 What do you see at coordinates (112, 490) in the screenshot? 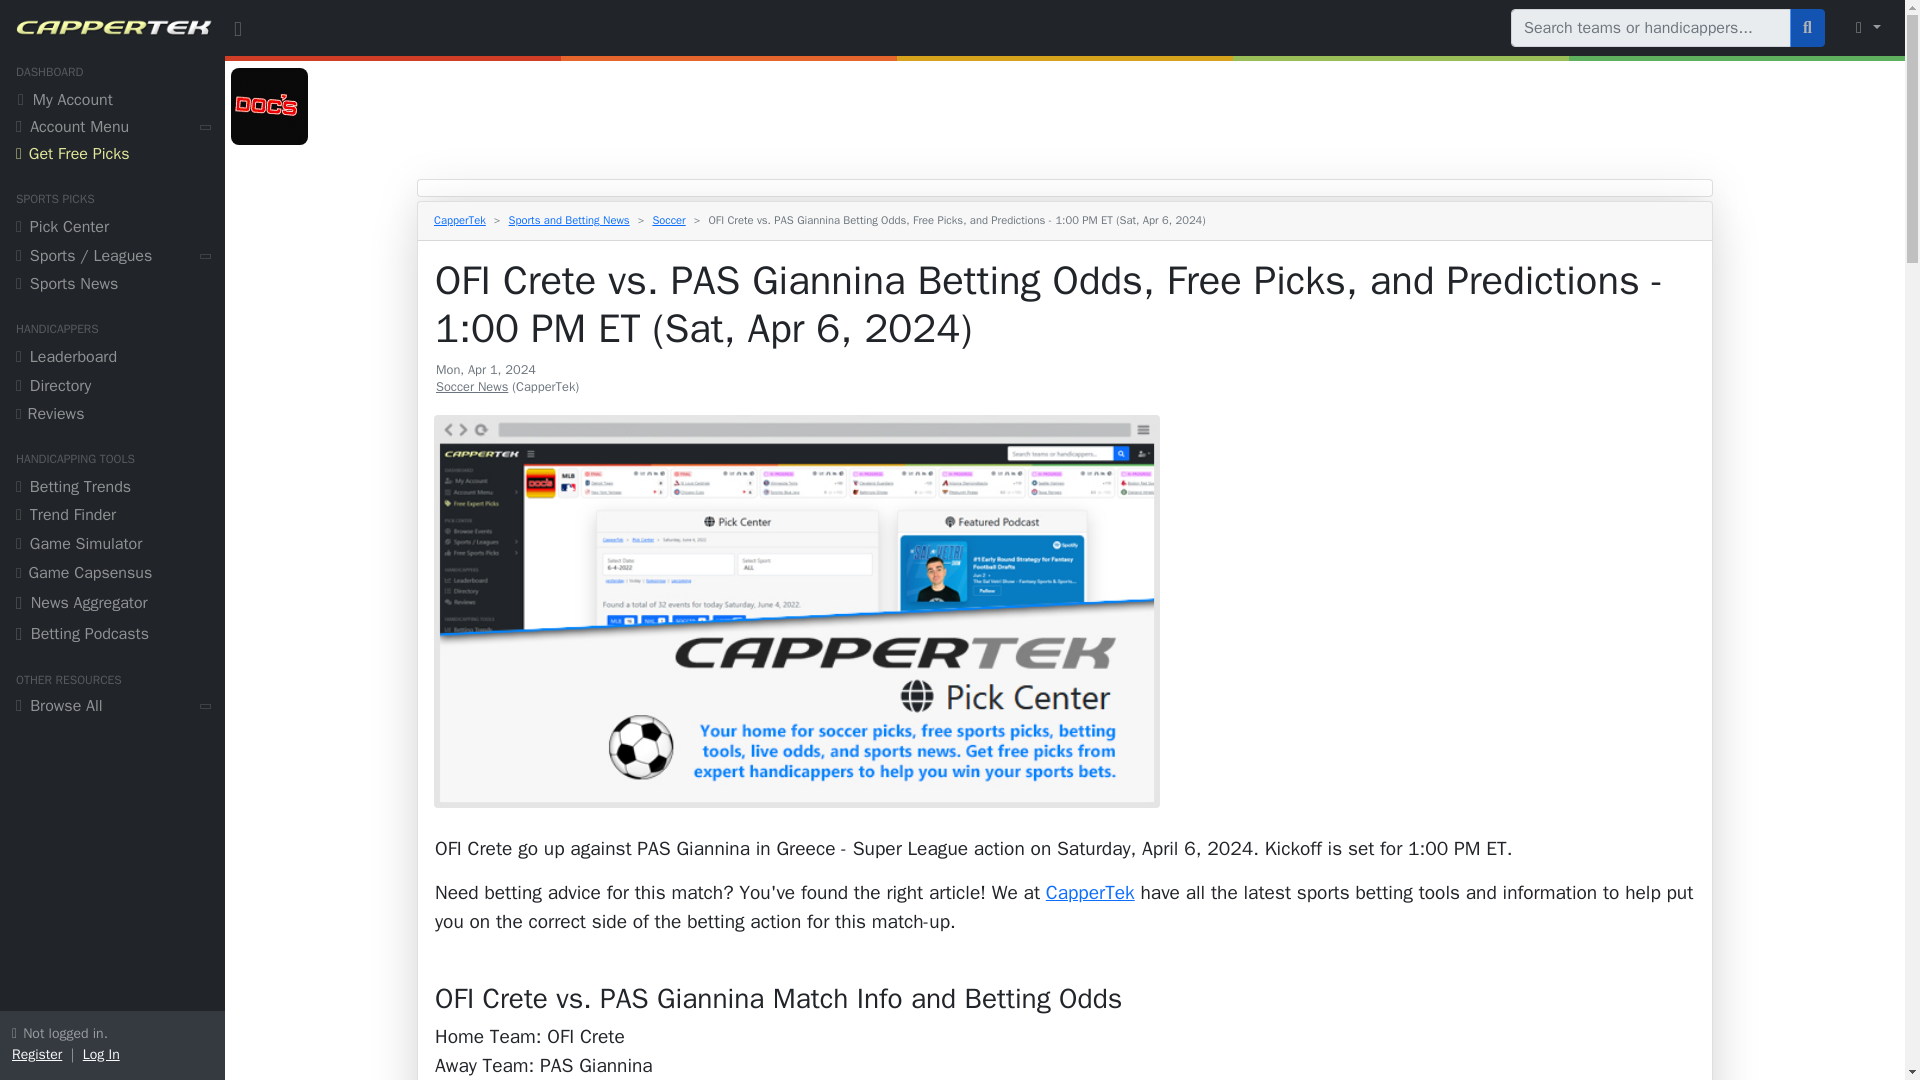
I see `Betting Trends` at bounding box center [112, 490].